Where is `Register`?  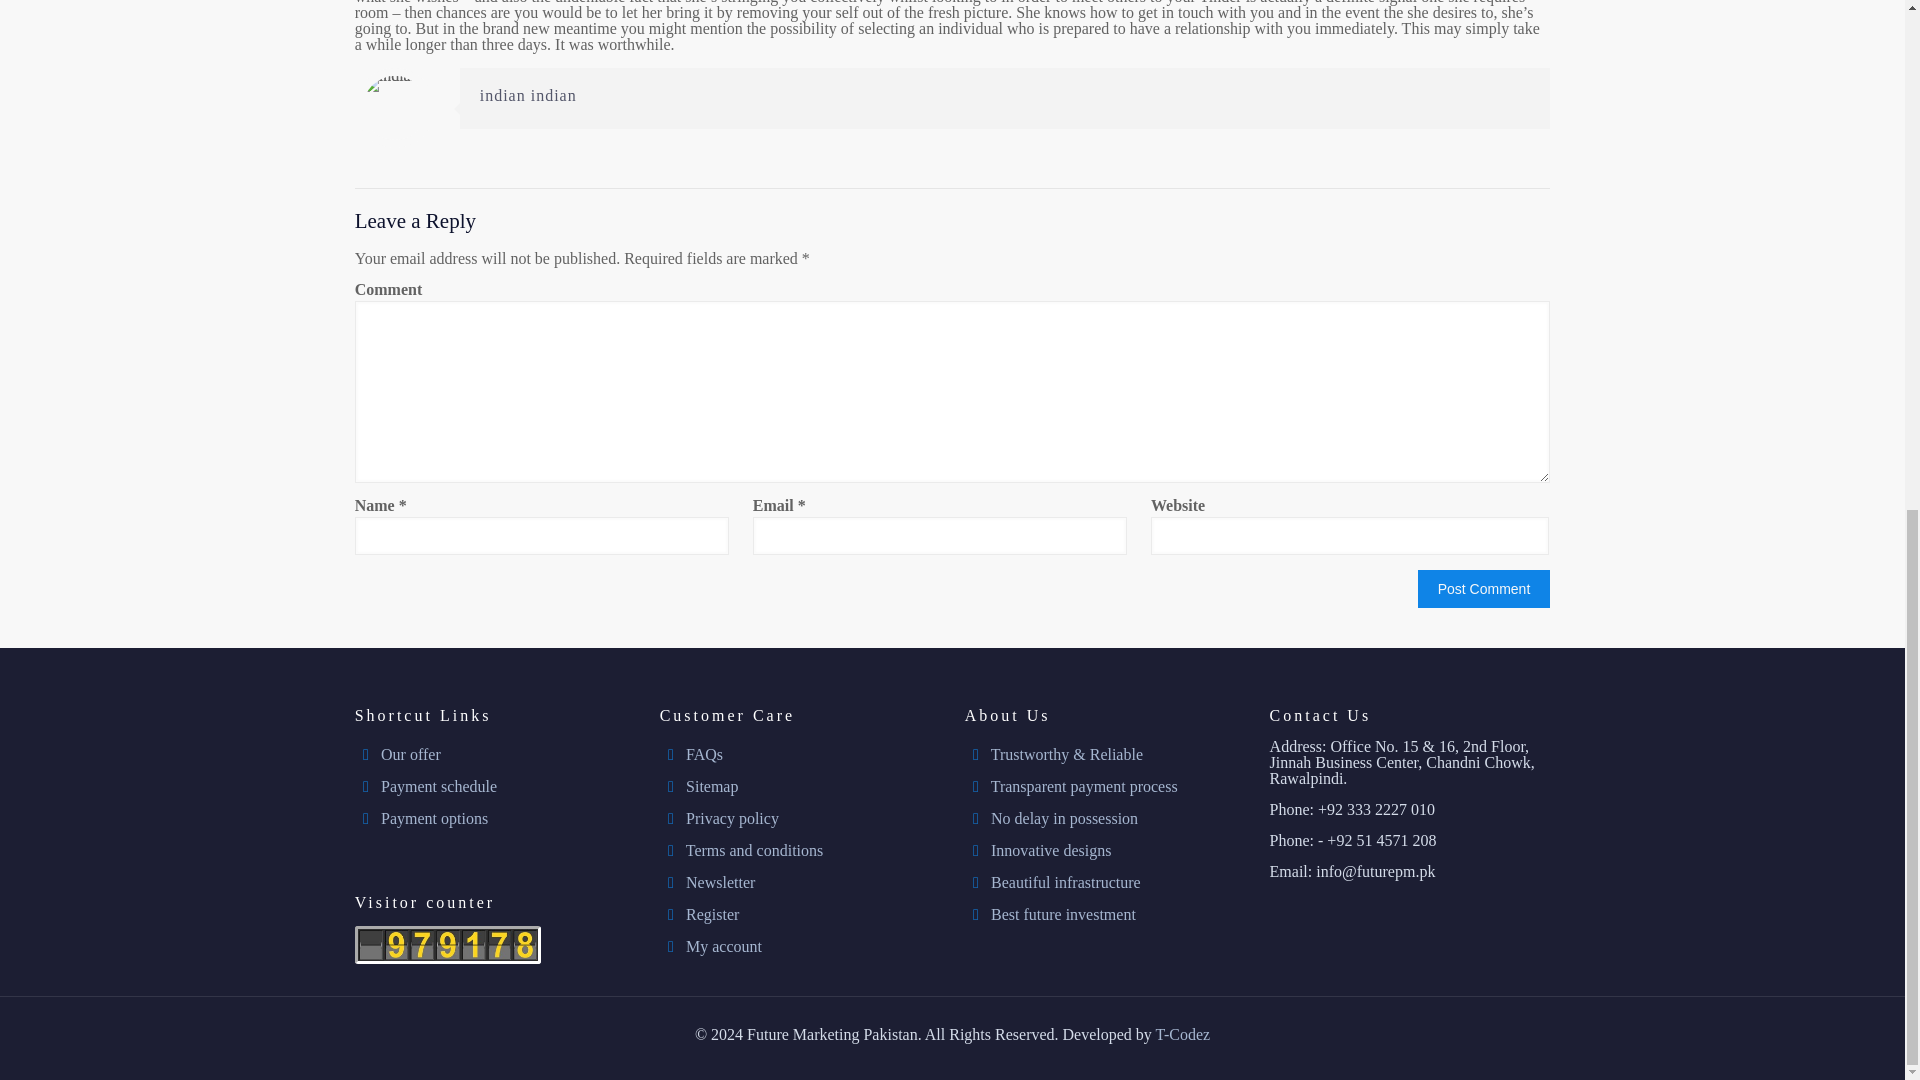
Register is located at coordinates (712, 914).